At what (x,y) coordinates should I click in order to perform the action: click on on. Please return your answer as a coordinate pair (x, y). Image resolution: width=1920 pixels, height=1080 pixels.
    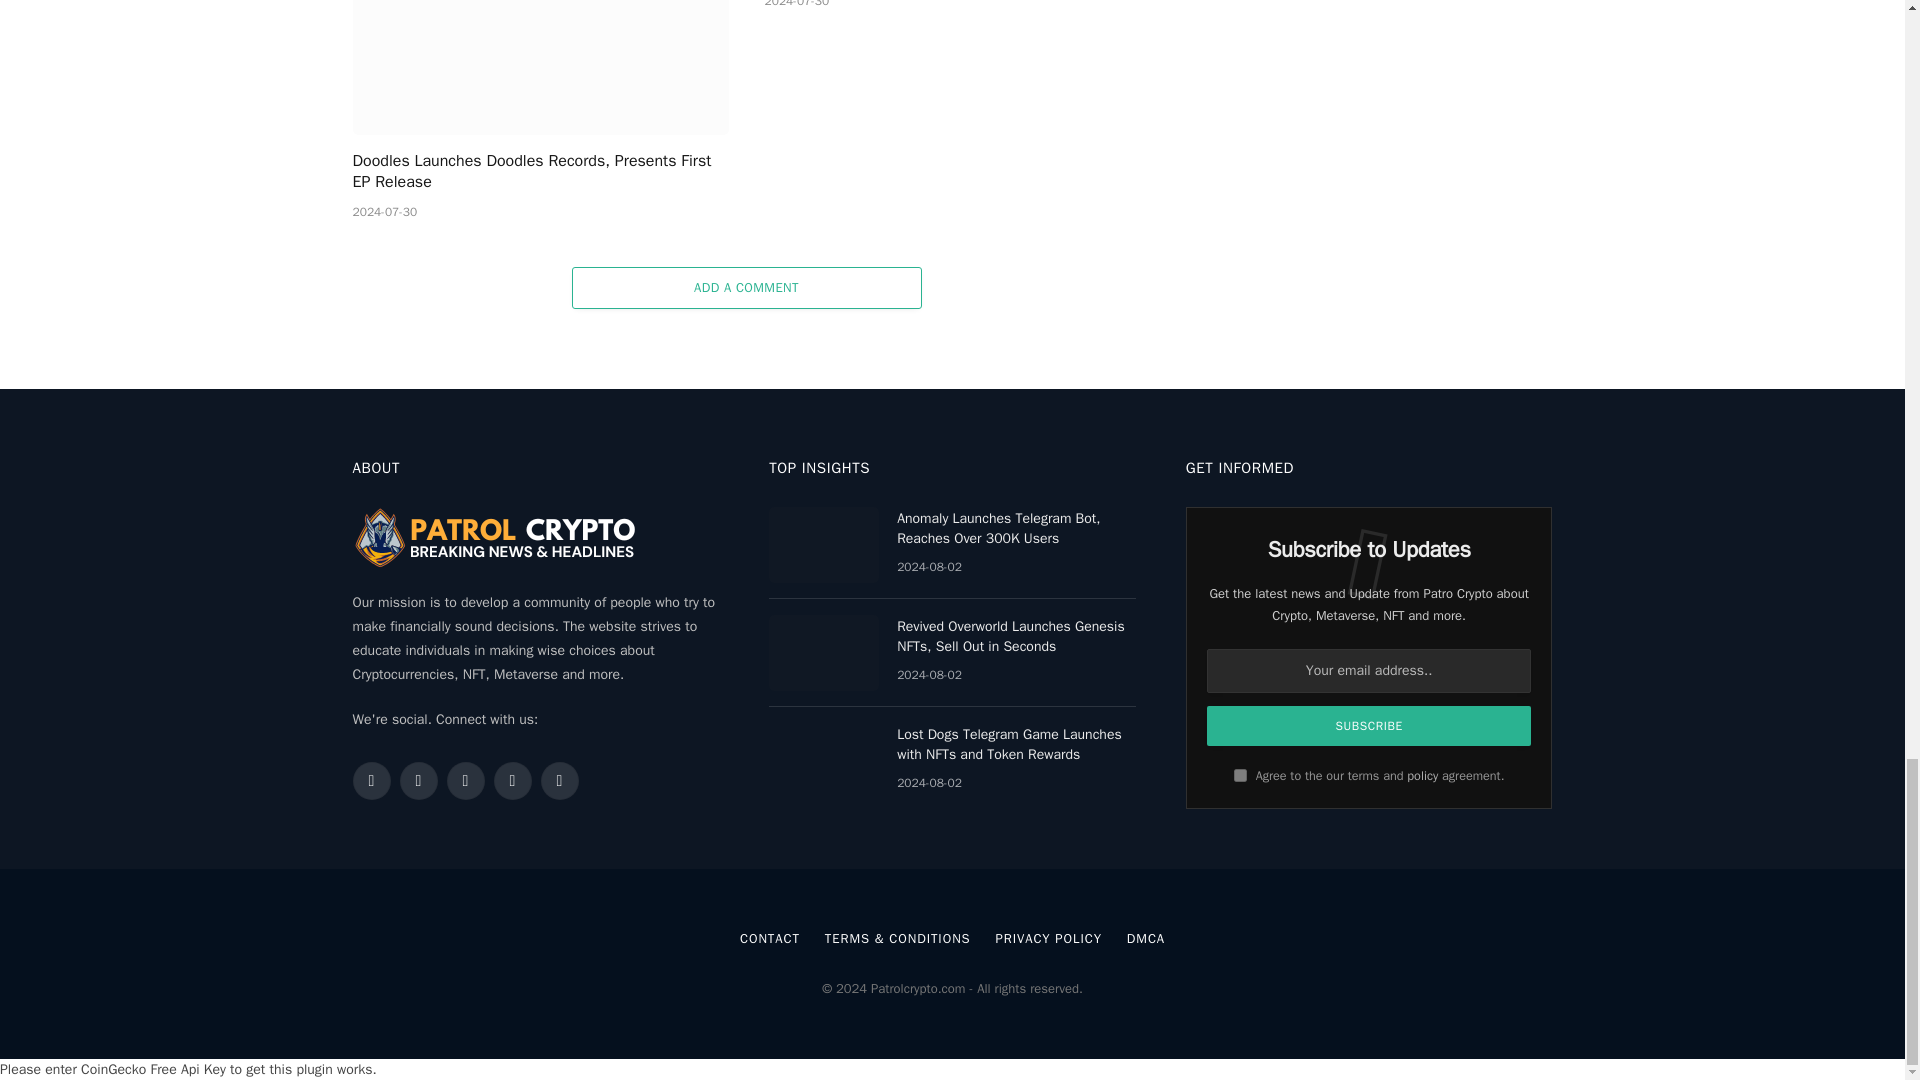
    Looking at the image, I should click on (1240, 774).